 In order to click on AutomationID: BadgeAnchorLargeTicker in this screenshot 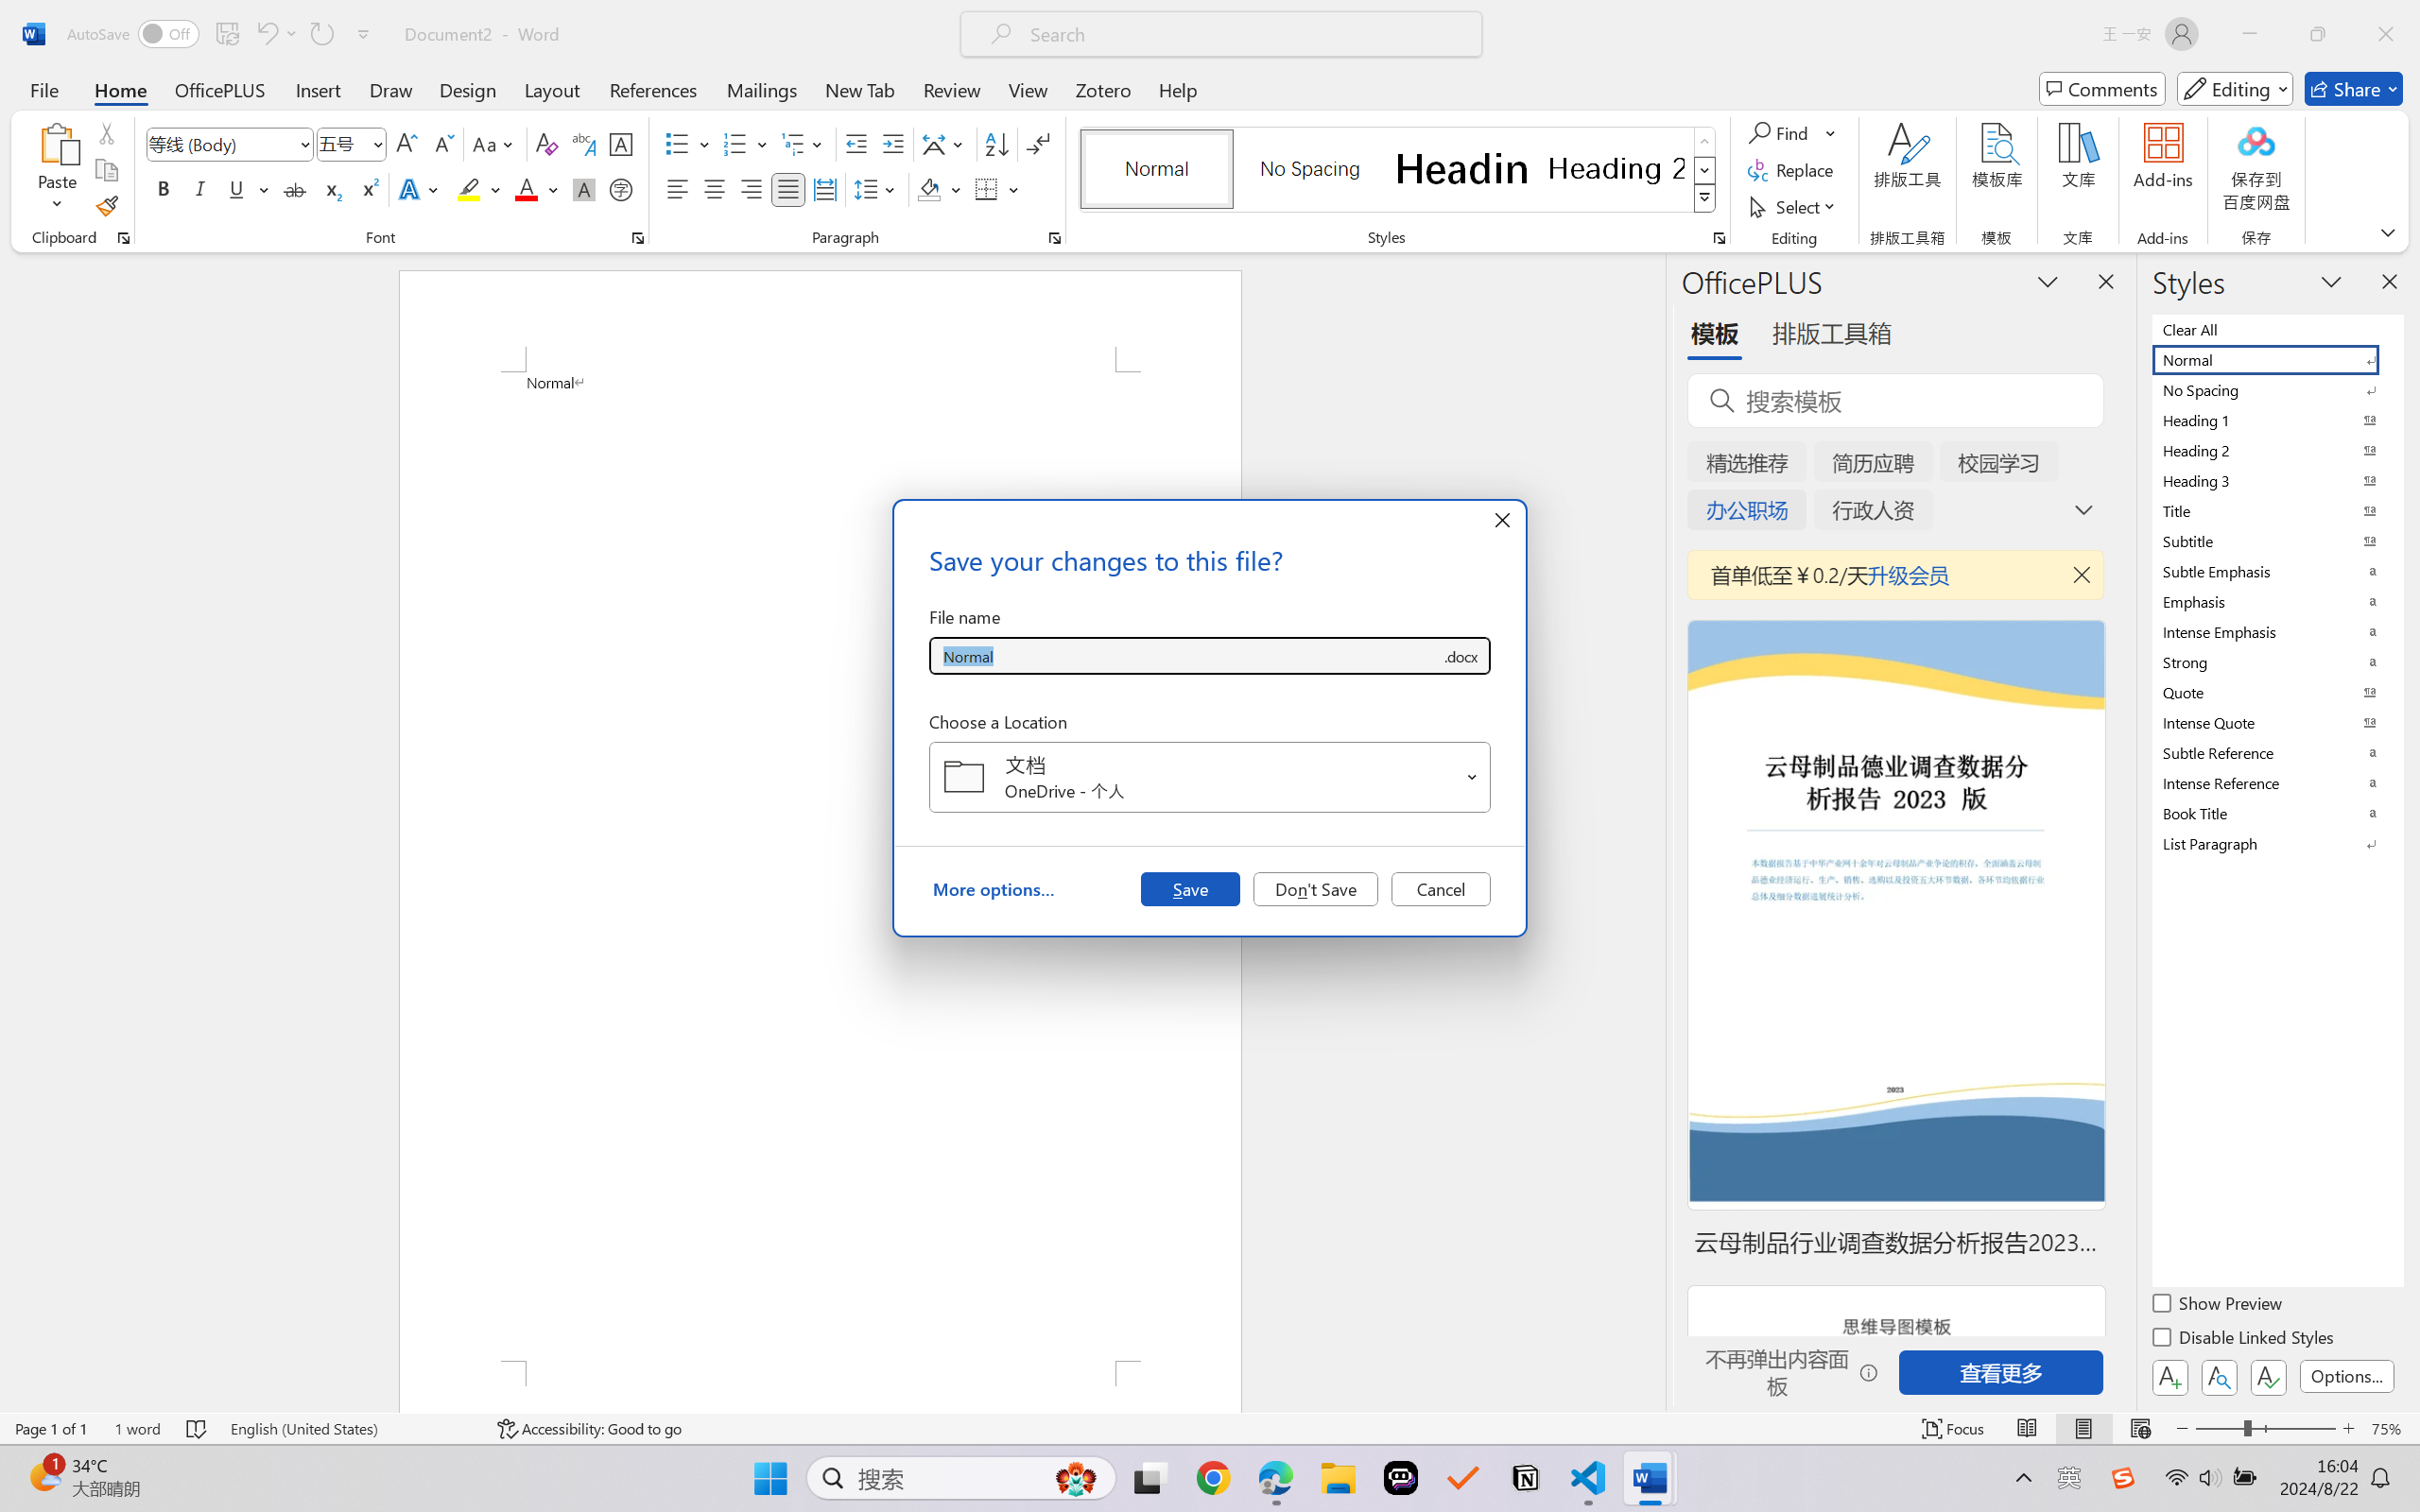, I will do `click(43, 1476)`.